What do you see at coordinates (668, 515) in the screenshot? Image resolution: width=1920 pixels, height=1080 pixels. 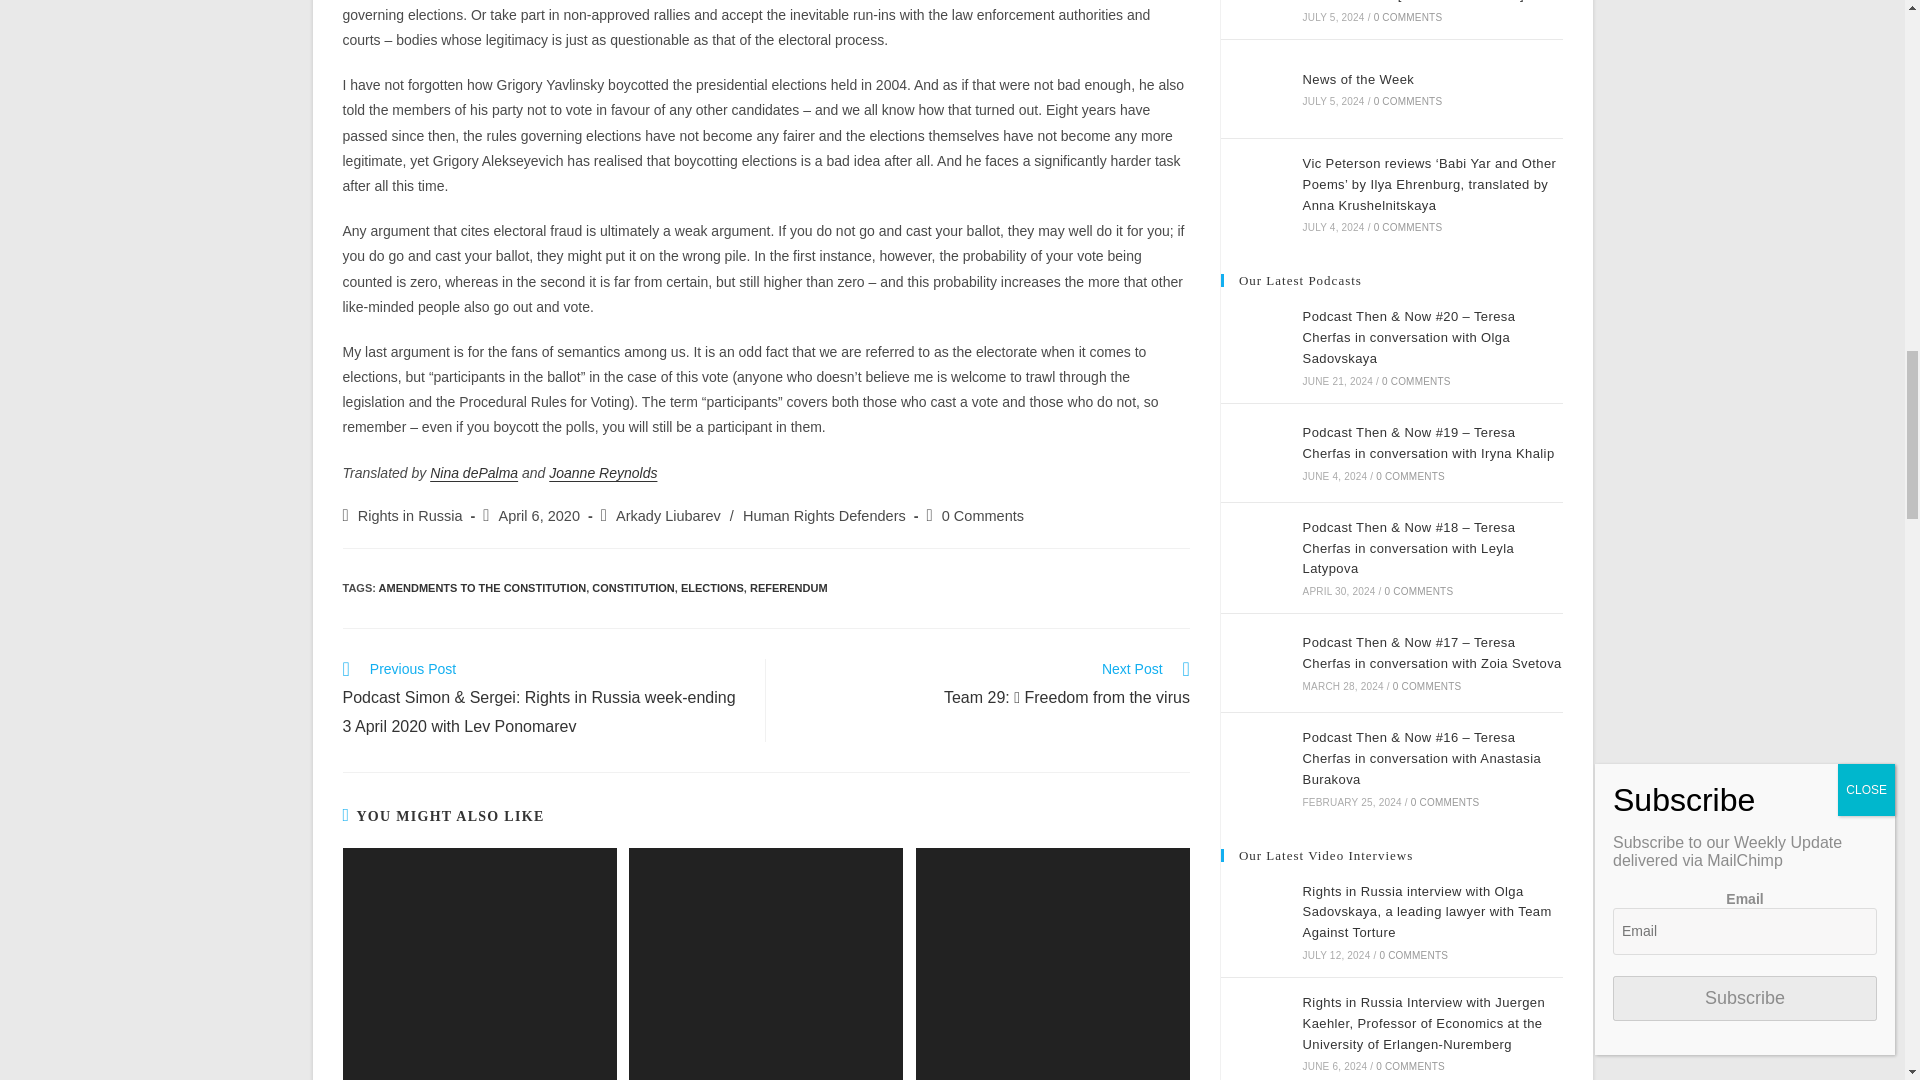 I see `Arkady Liubarev` at bounding box center [668, 515].